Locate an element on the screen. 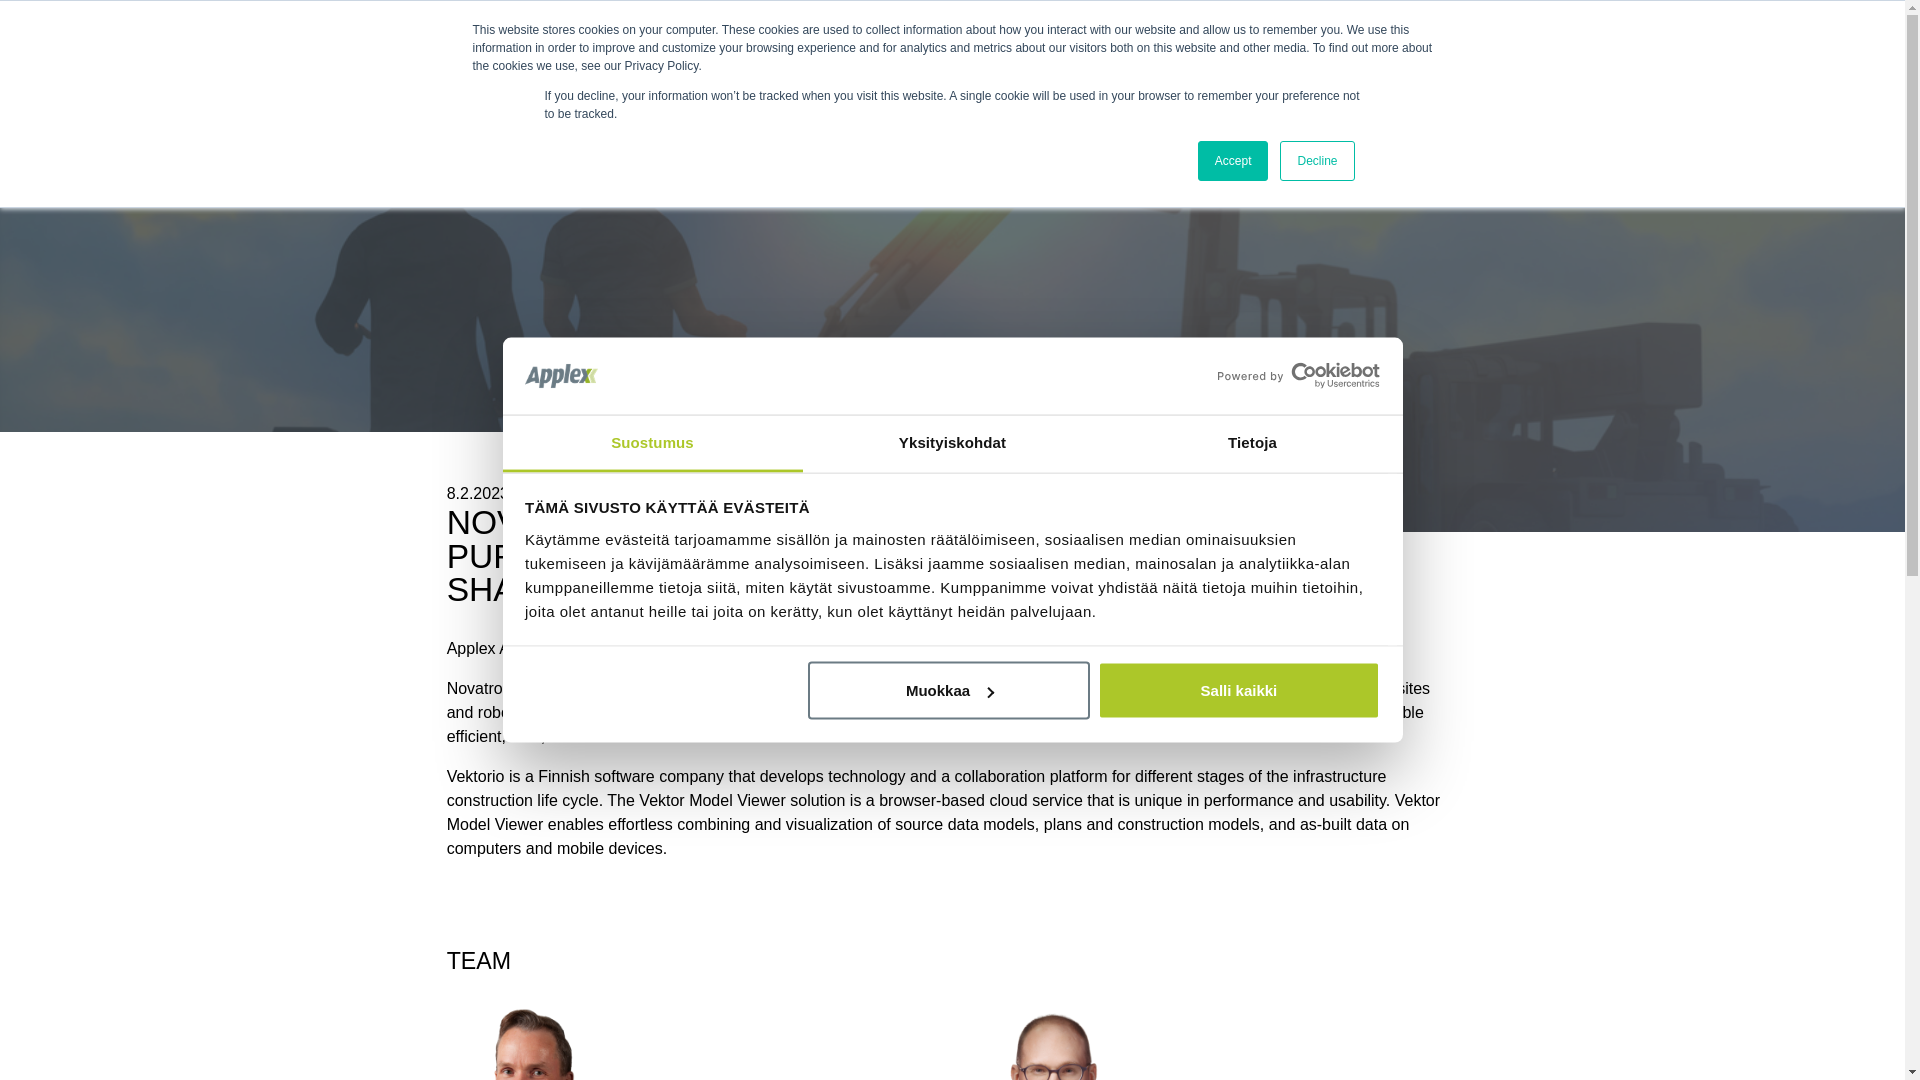  Services is located at coordinates (751, 54).